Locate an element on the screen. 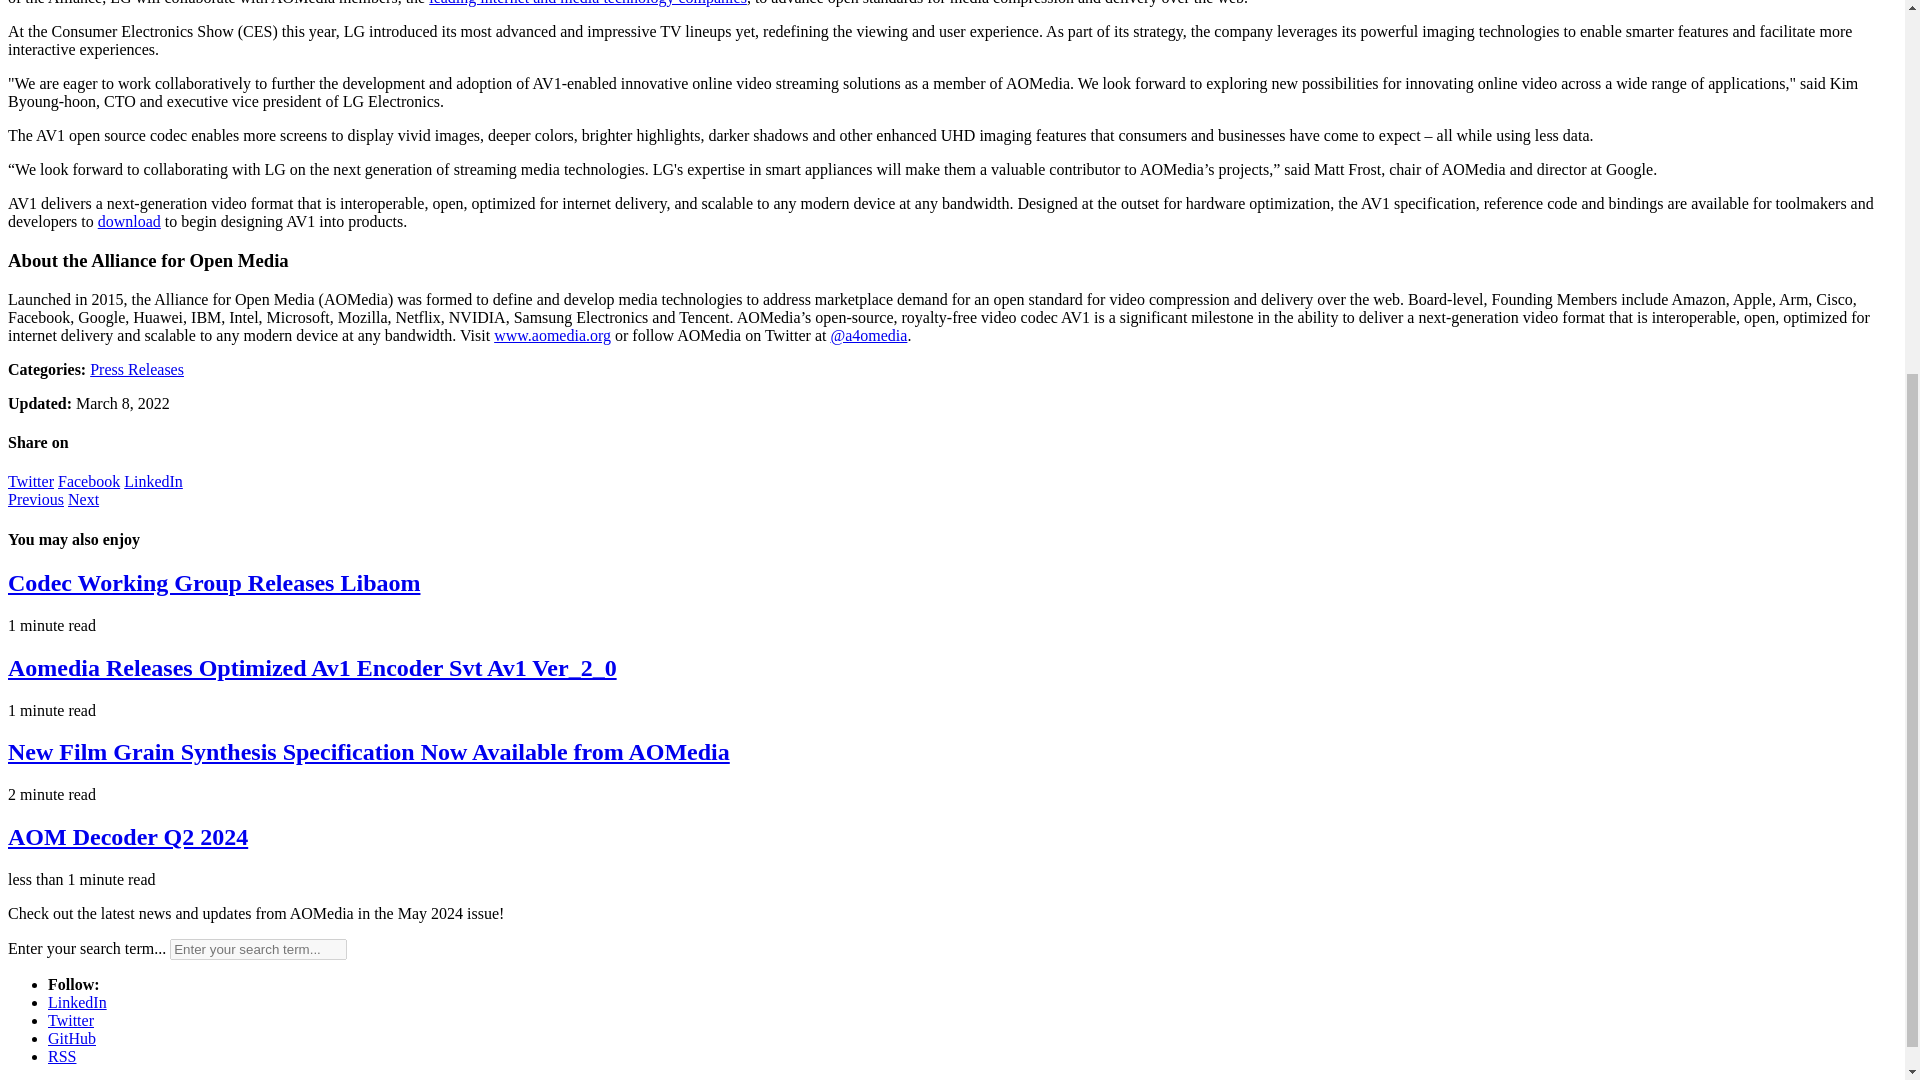 This screenshot has width=1920, height=1080. RSS is located at coordinates (62, 1056).